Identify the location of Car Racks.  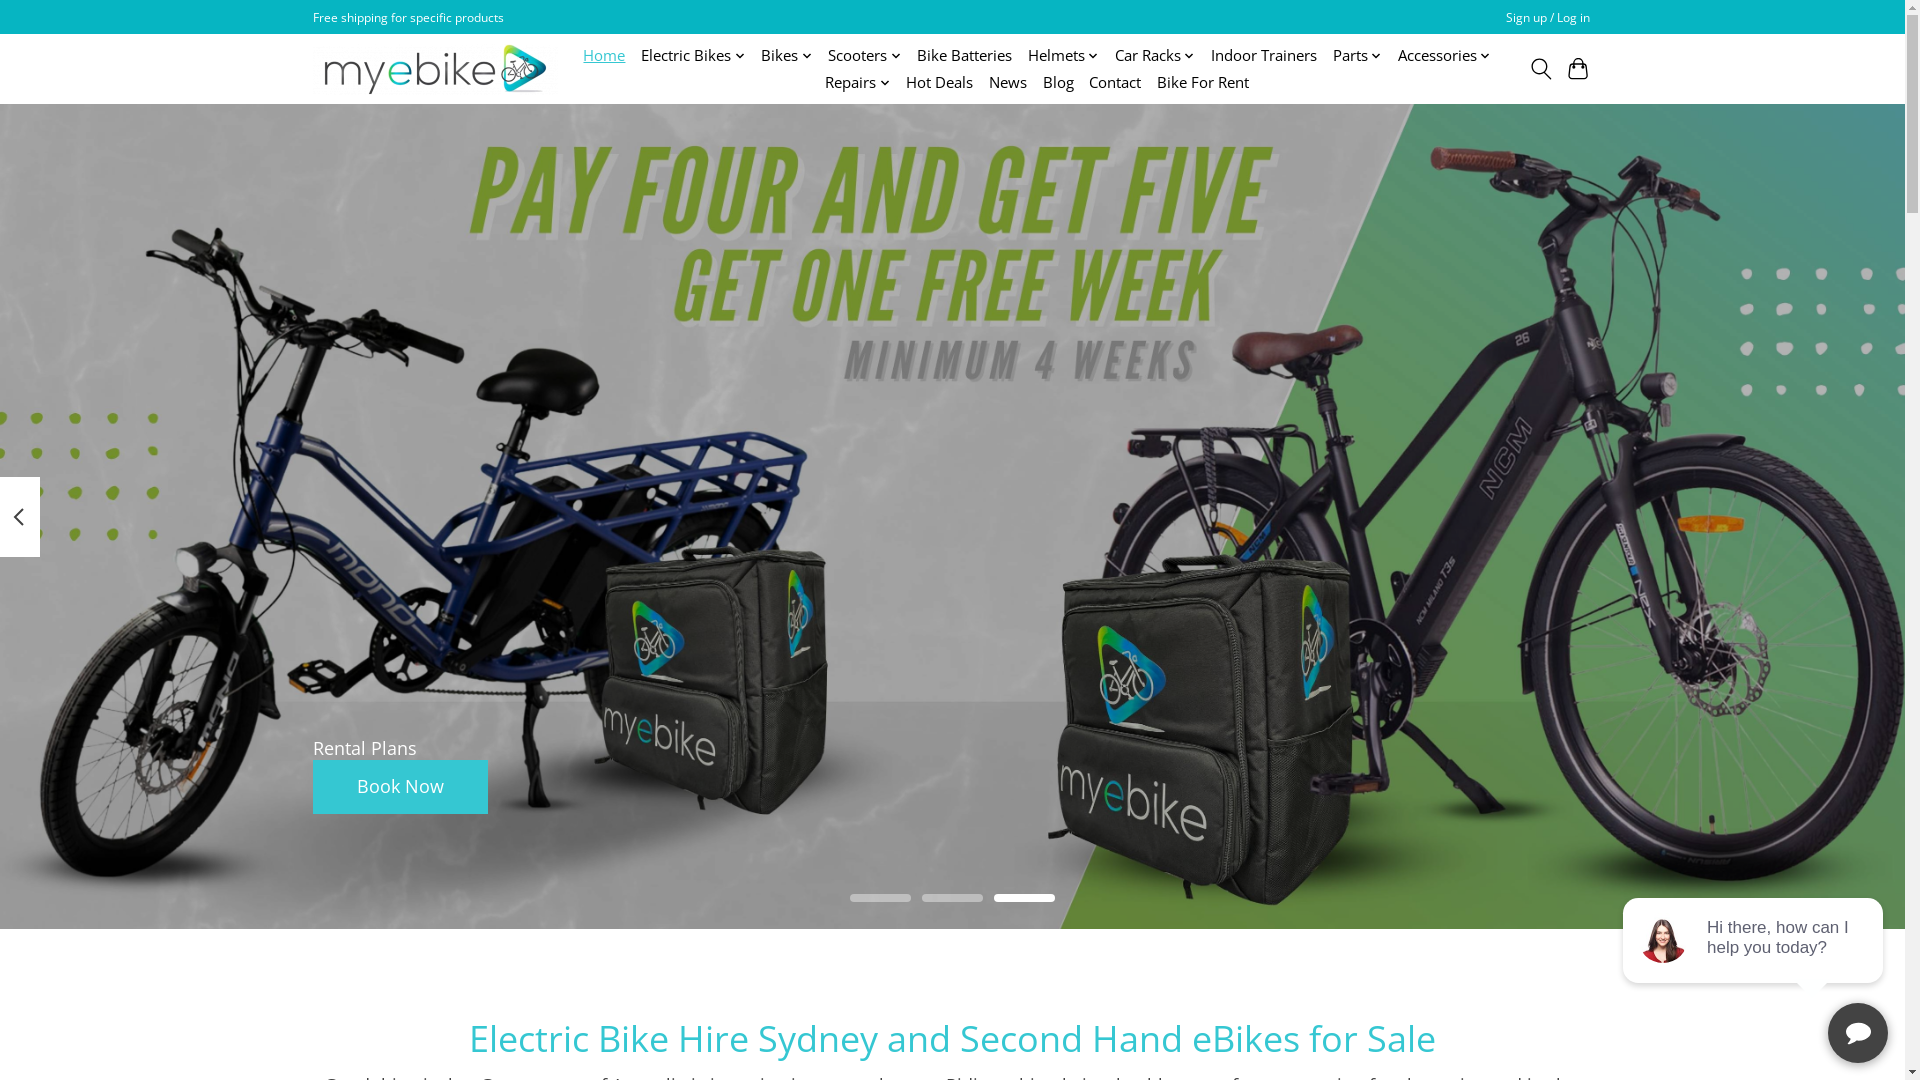
(1155, 56).